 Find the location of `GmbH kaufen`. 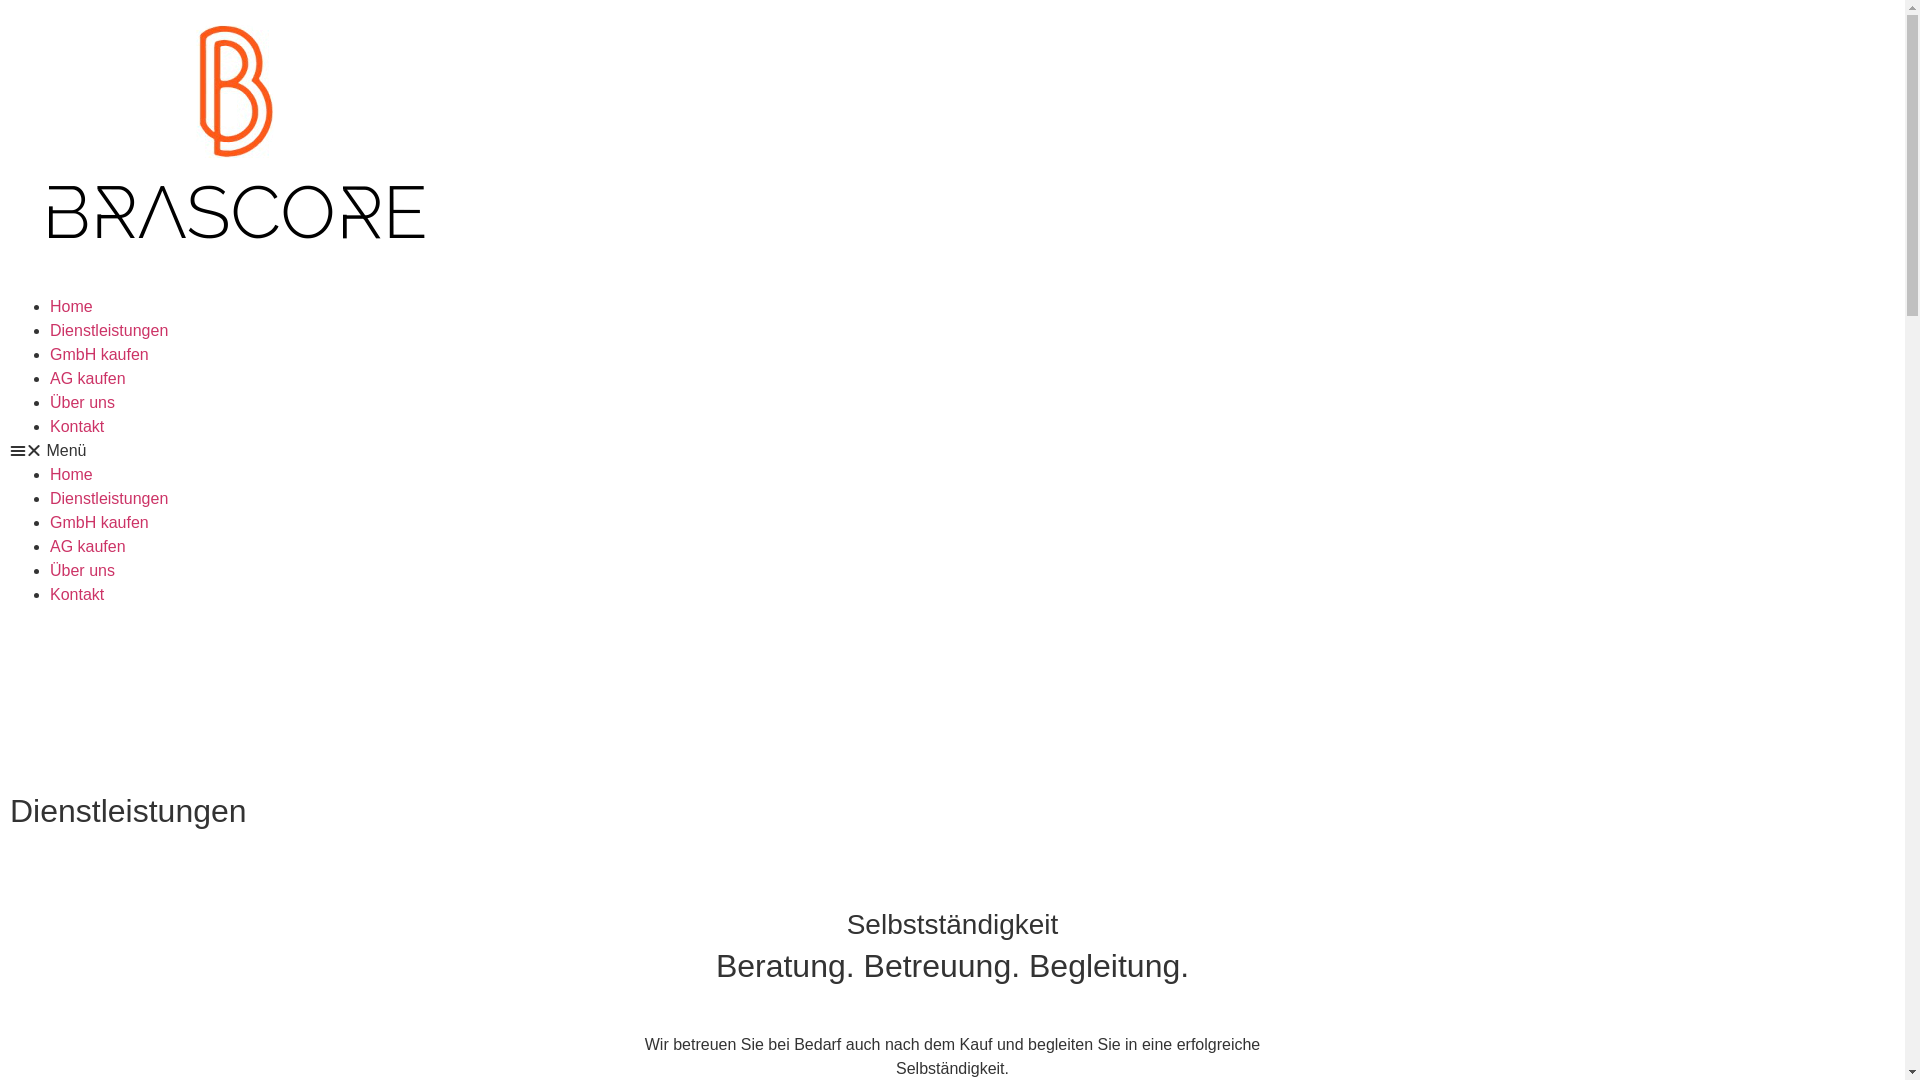

GmbH kaufen is located at coordinates (100, 354).